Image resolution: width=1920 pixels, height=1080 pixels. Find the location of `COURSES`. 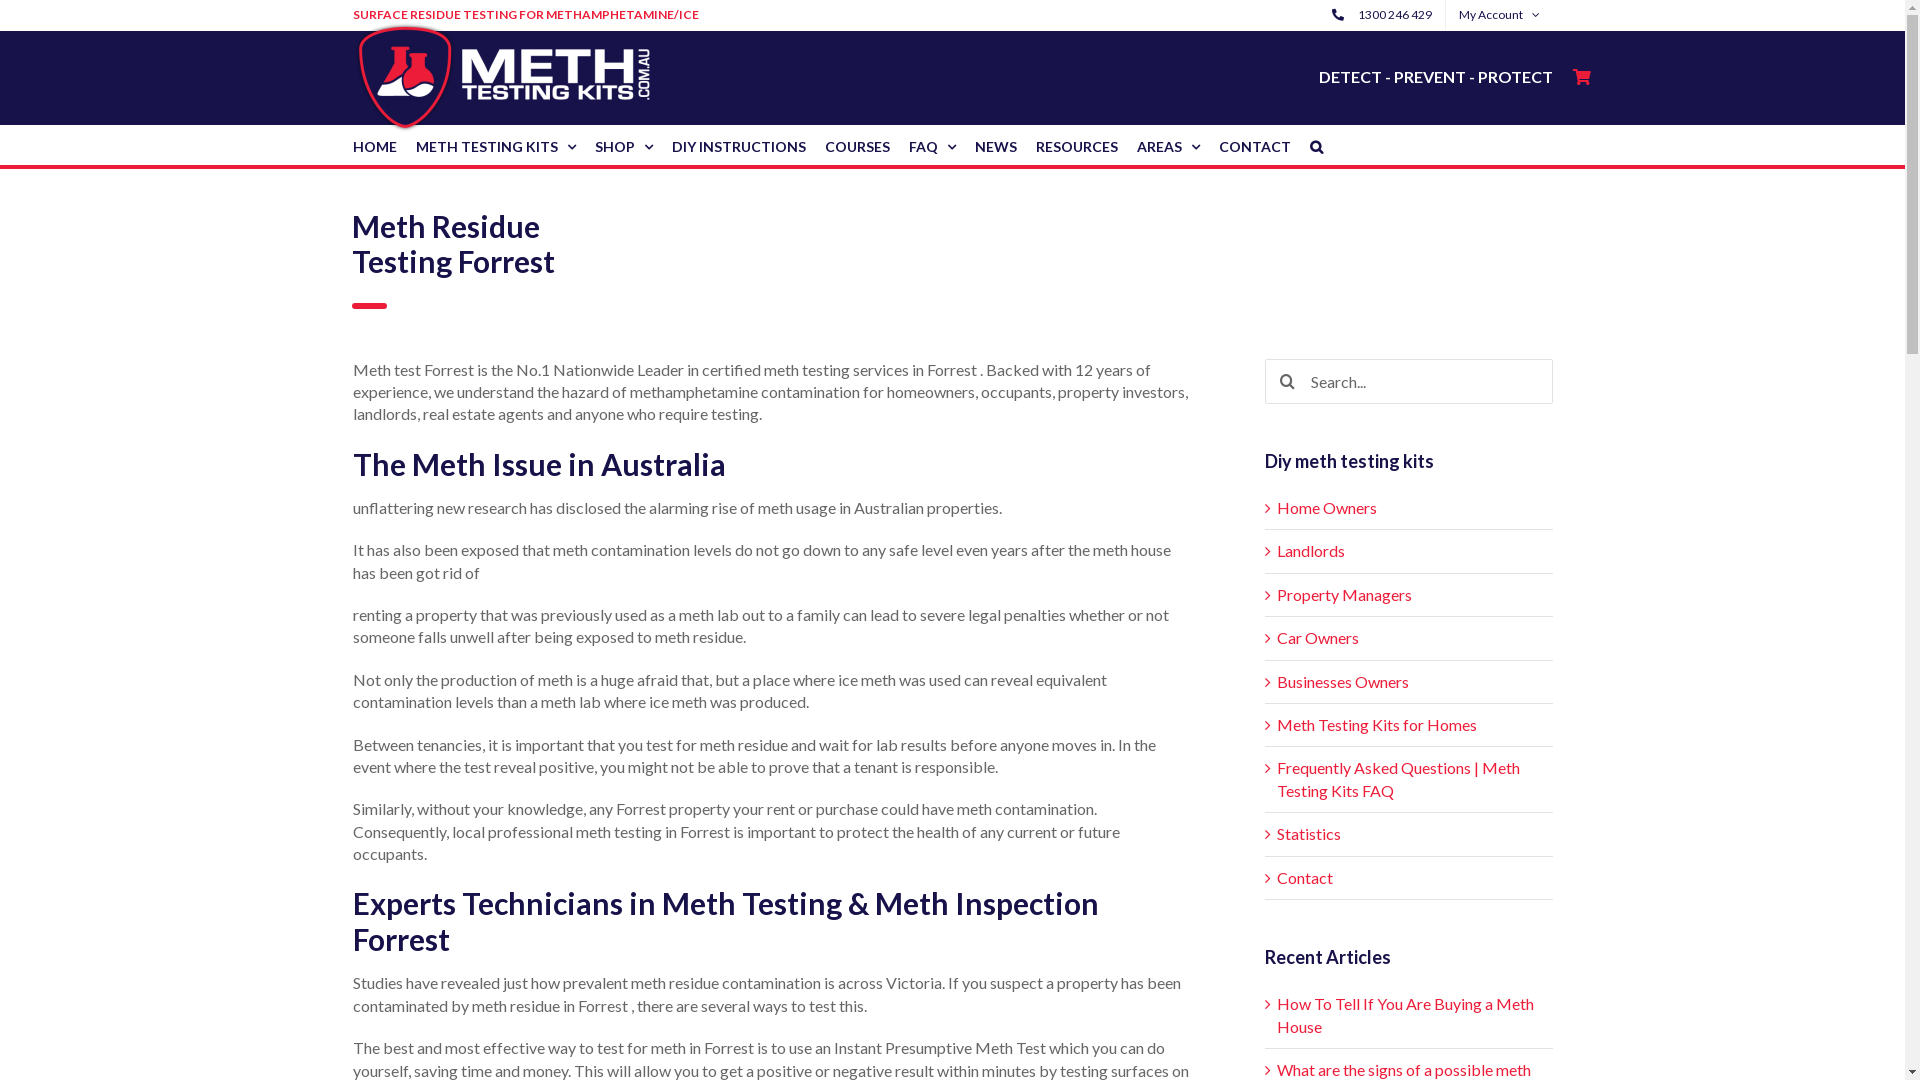

COURSES is located at coordinates (856, 145).